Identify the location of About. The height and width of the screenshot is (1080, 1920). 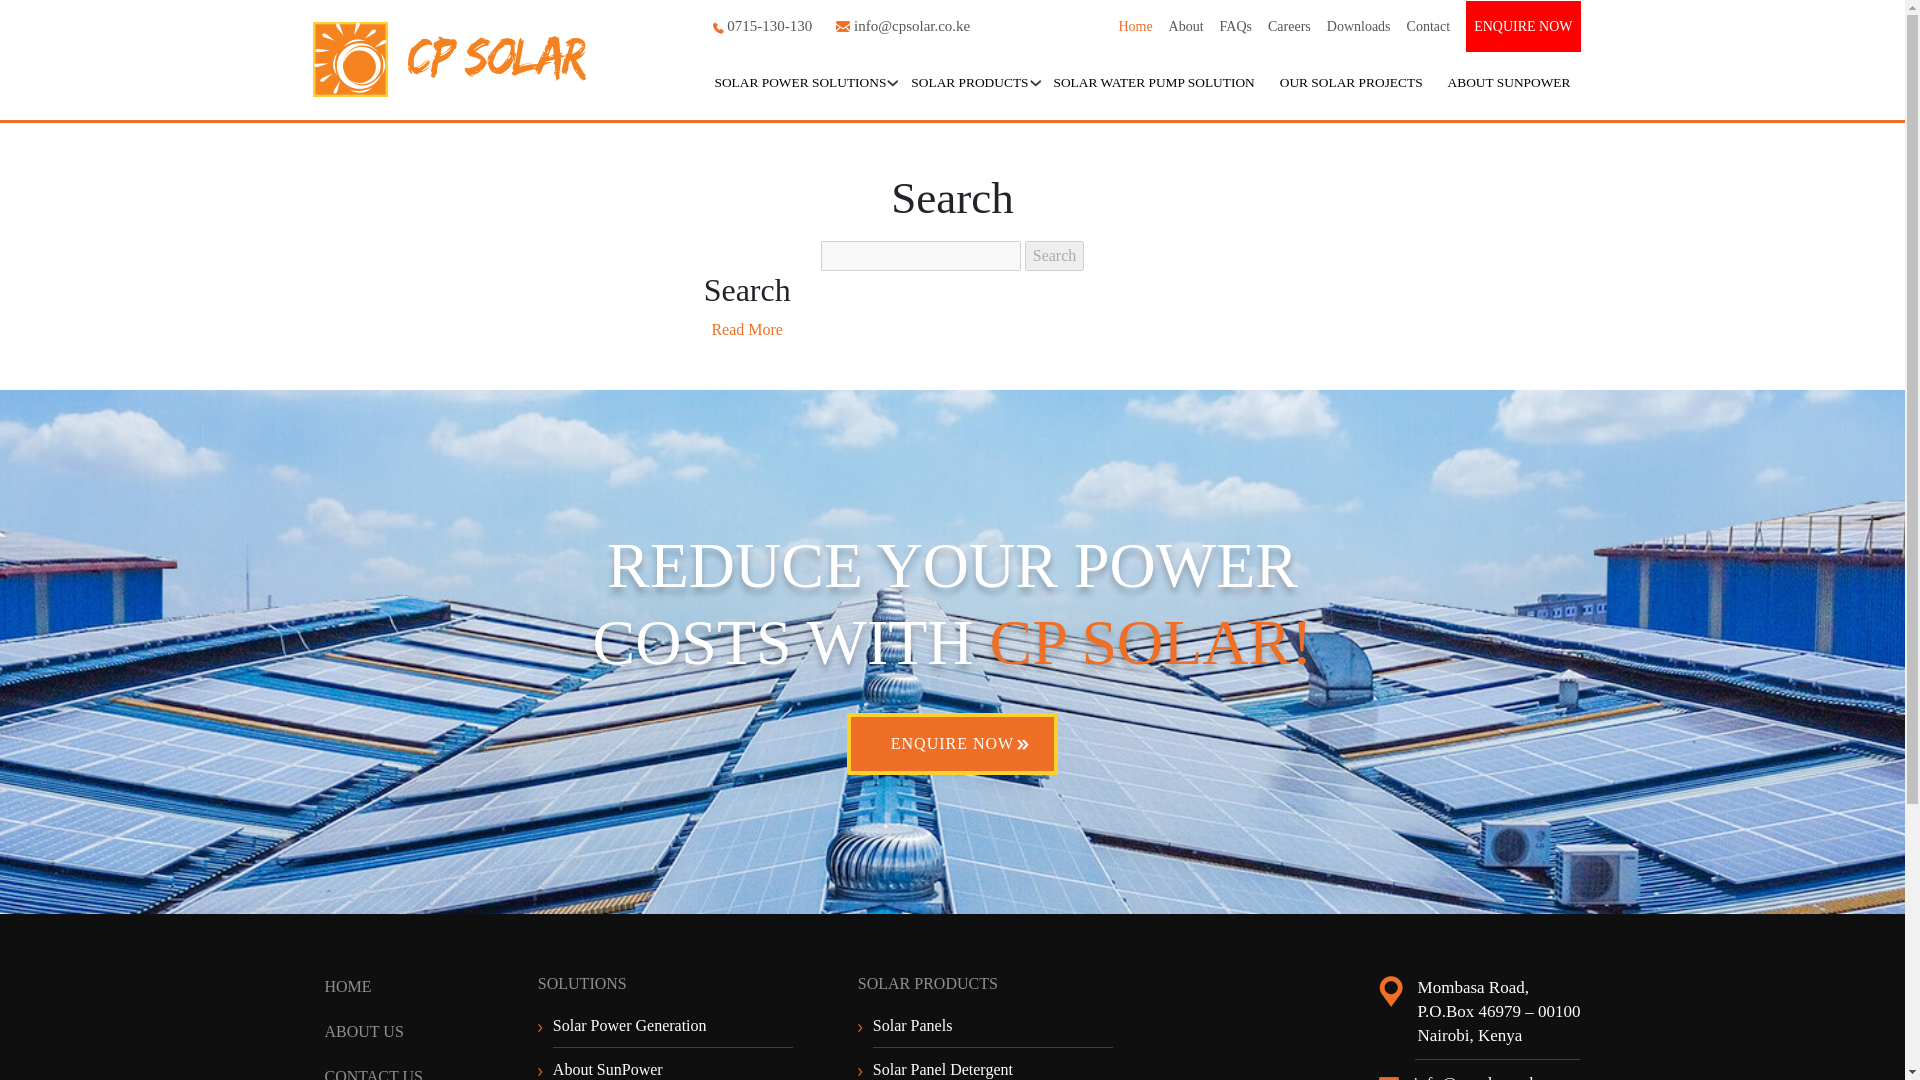
(1186, 26).